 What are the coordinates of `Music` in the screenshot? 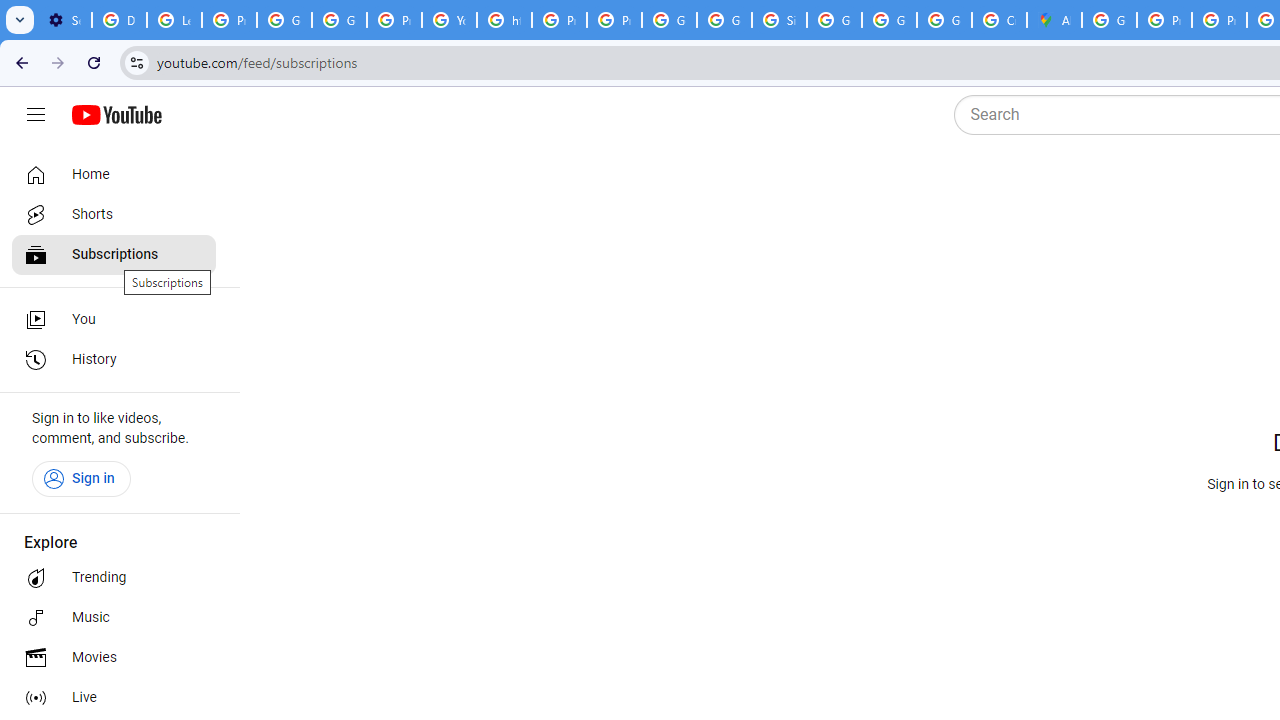 It's located at (114, 618).